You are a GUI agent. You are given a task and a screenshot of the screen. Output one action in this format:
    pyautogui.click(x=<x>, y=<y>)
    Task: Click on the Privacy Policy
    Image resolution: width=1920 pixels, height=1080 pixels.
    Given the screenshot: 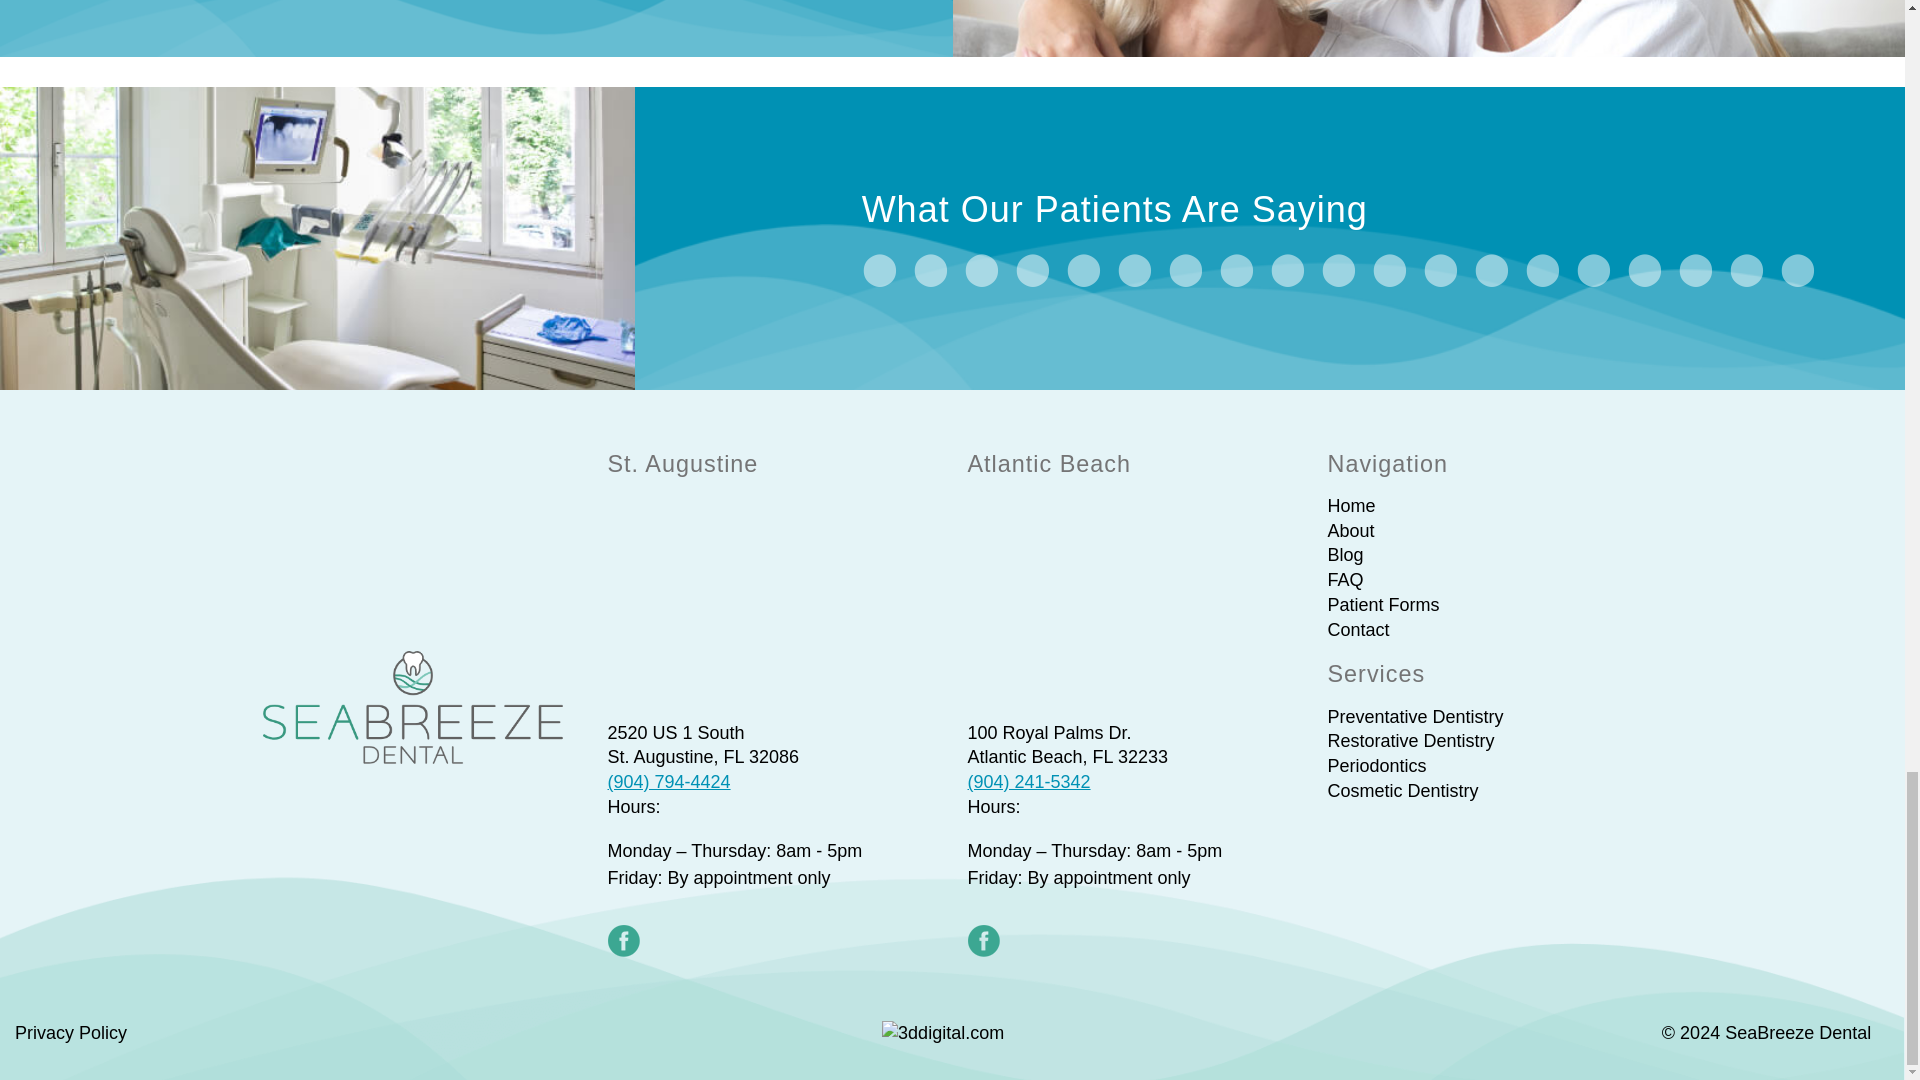 What is the action you would take?
    pyautogui.click(x=70, y=1032)
    